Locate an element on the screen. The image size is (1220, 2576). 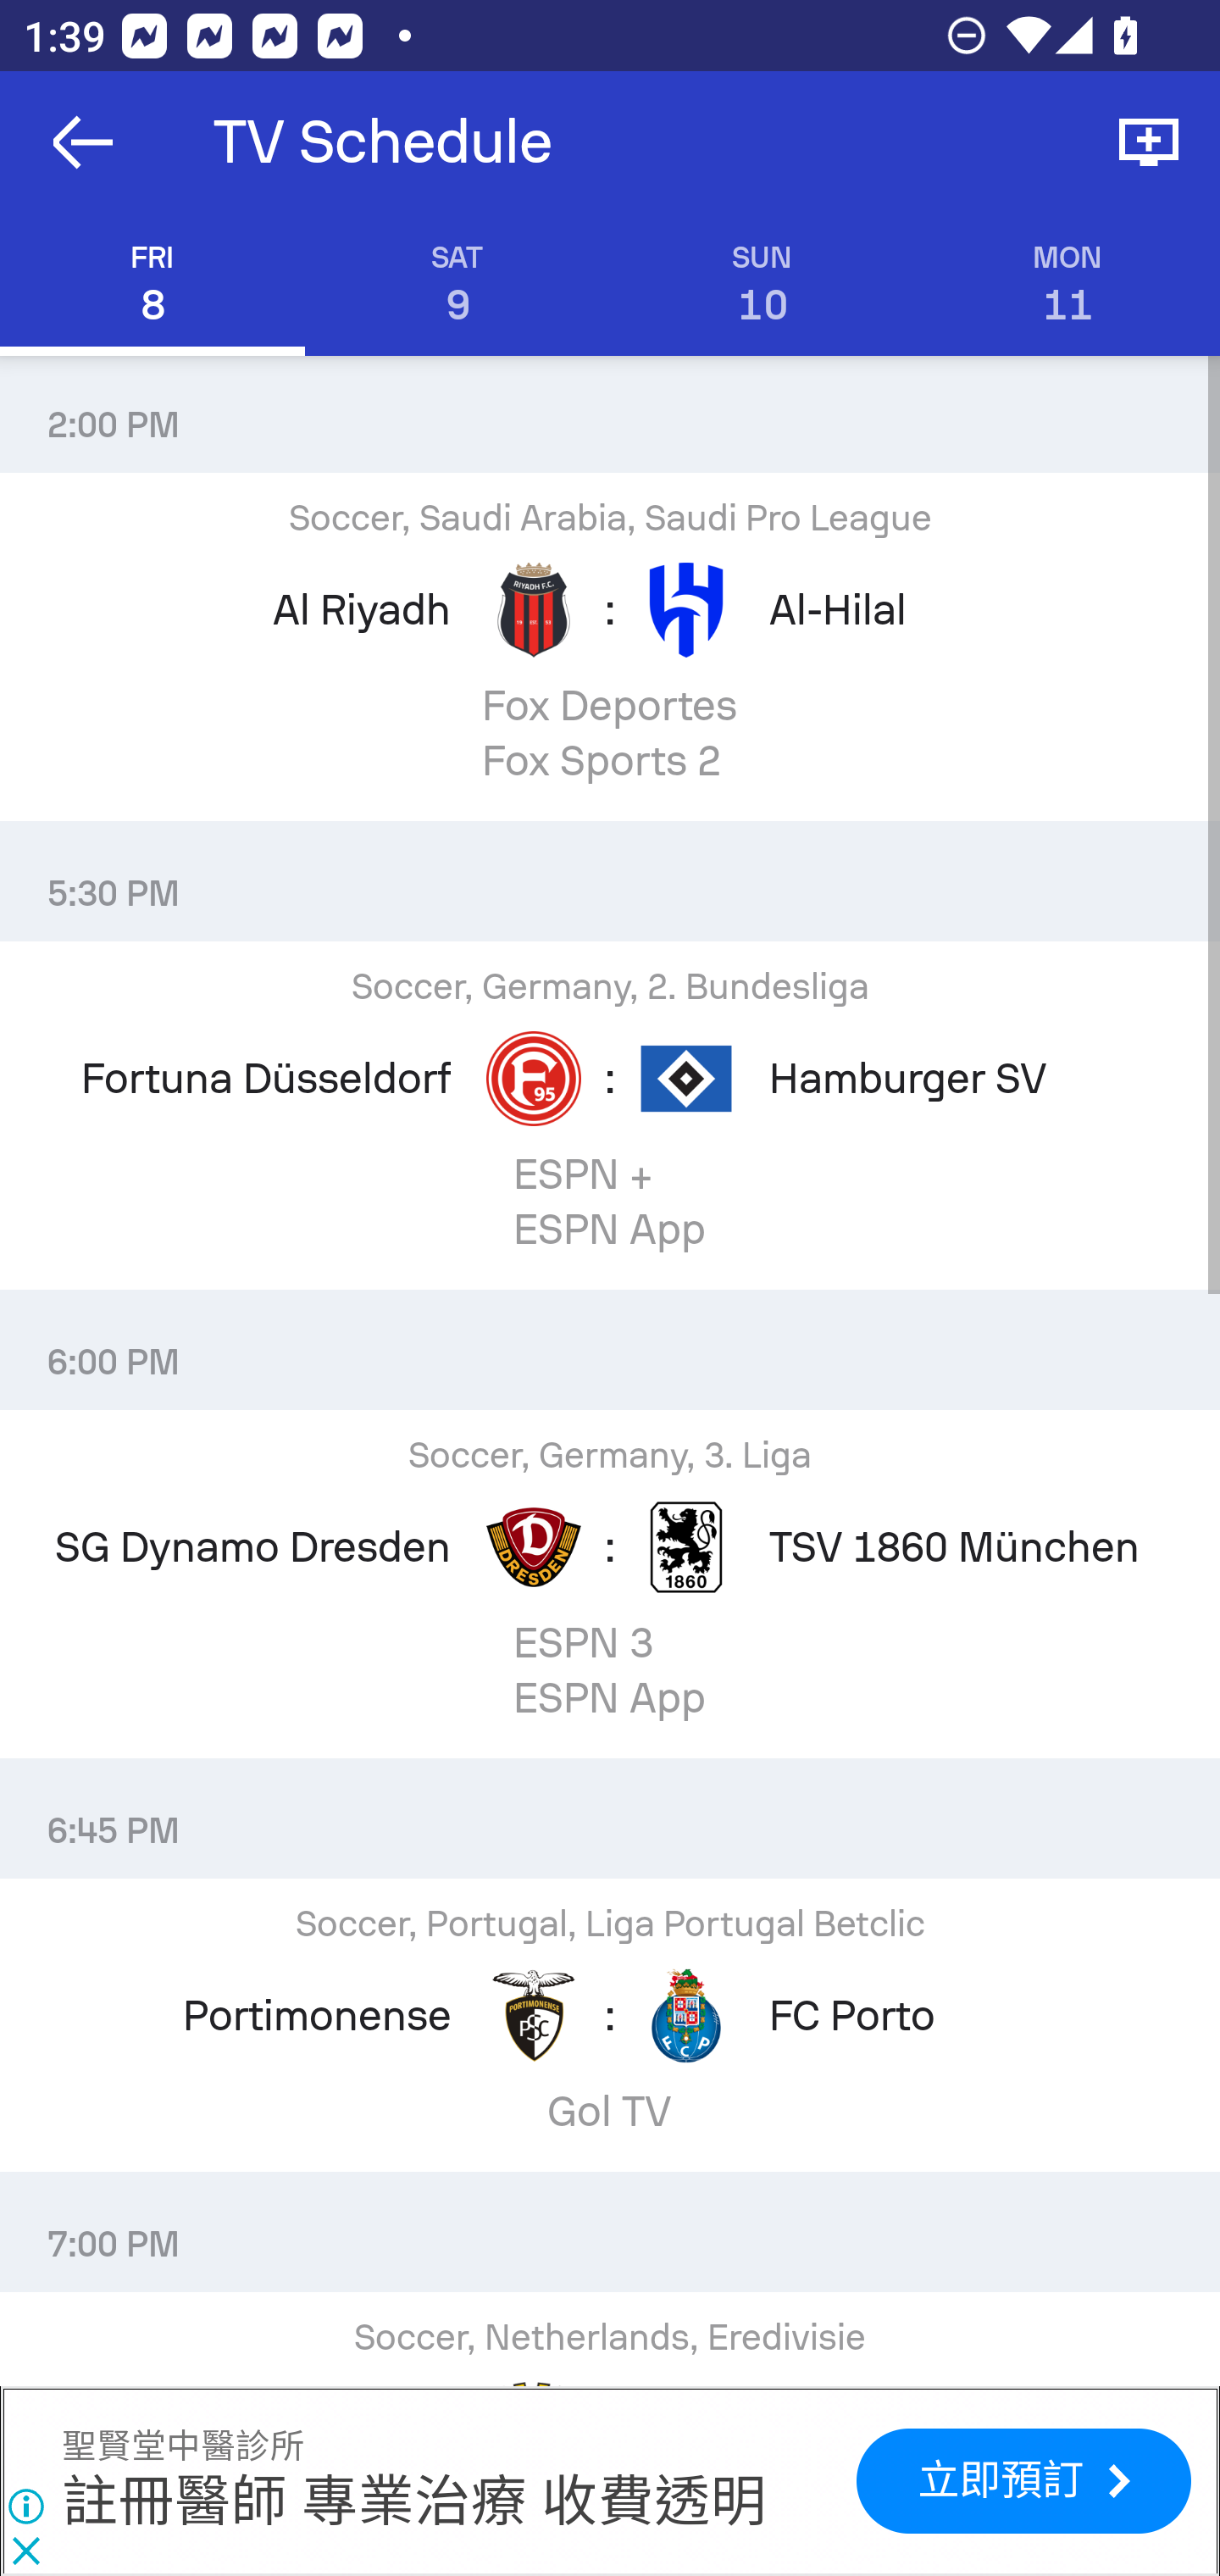
2:00 PM is located at coordinates (610, 412).